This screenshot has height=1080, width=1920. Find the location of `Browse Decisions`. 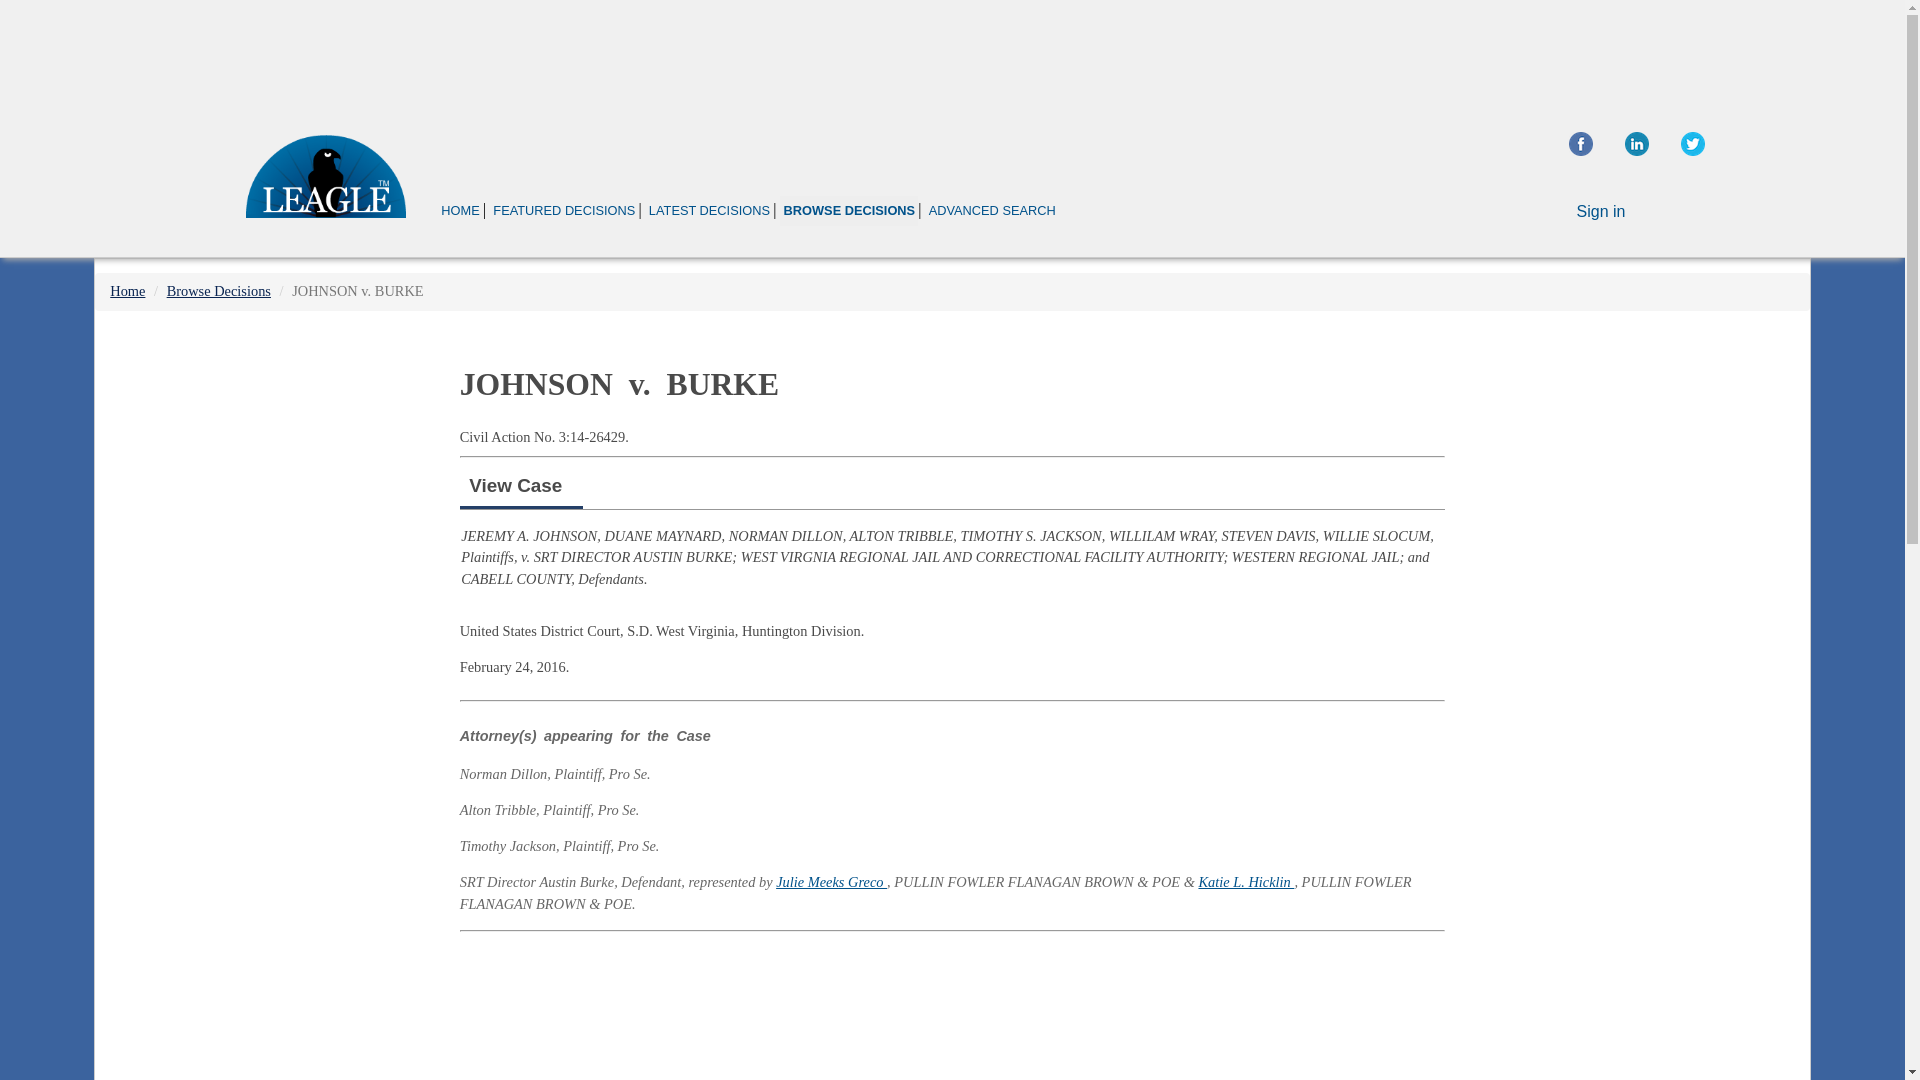

Browse Decisions is located at coordinates (218, 290).